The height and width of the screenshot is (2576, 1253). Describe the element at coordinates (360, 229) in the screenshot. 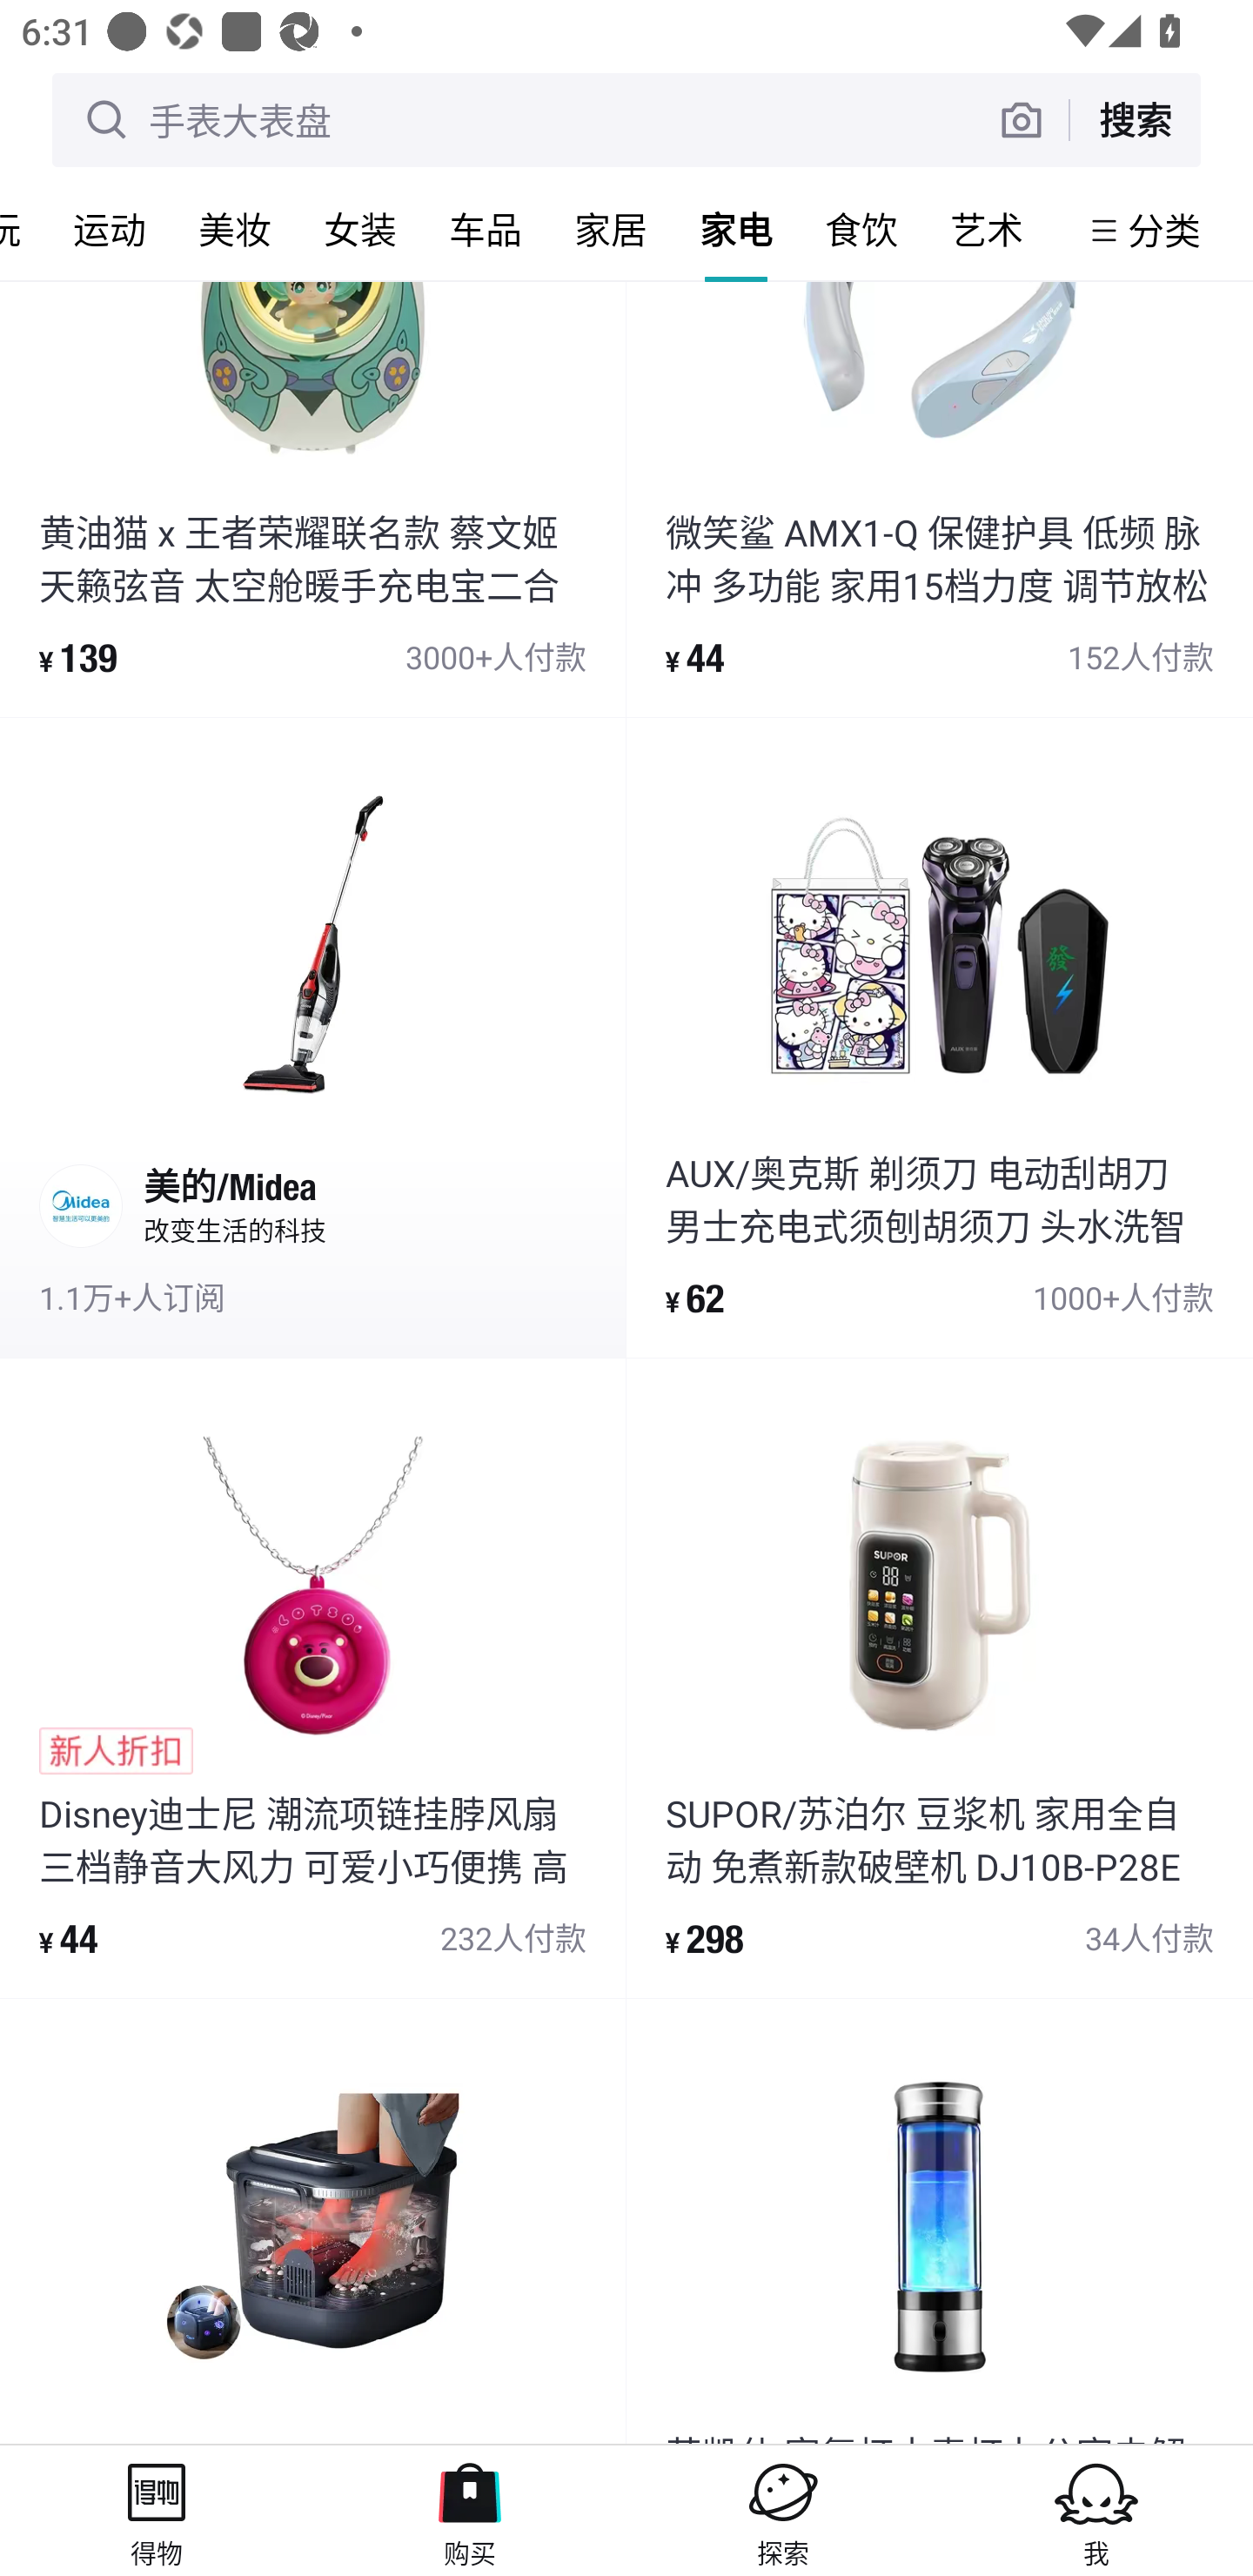

I see `女装` at that location.